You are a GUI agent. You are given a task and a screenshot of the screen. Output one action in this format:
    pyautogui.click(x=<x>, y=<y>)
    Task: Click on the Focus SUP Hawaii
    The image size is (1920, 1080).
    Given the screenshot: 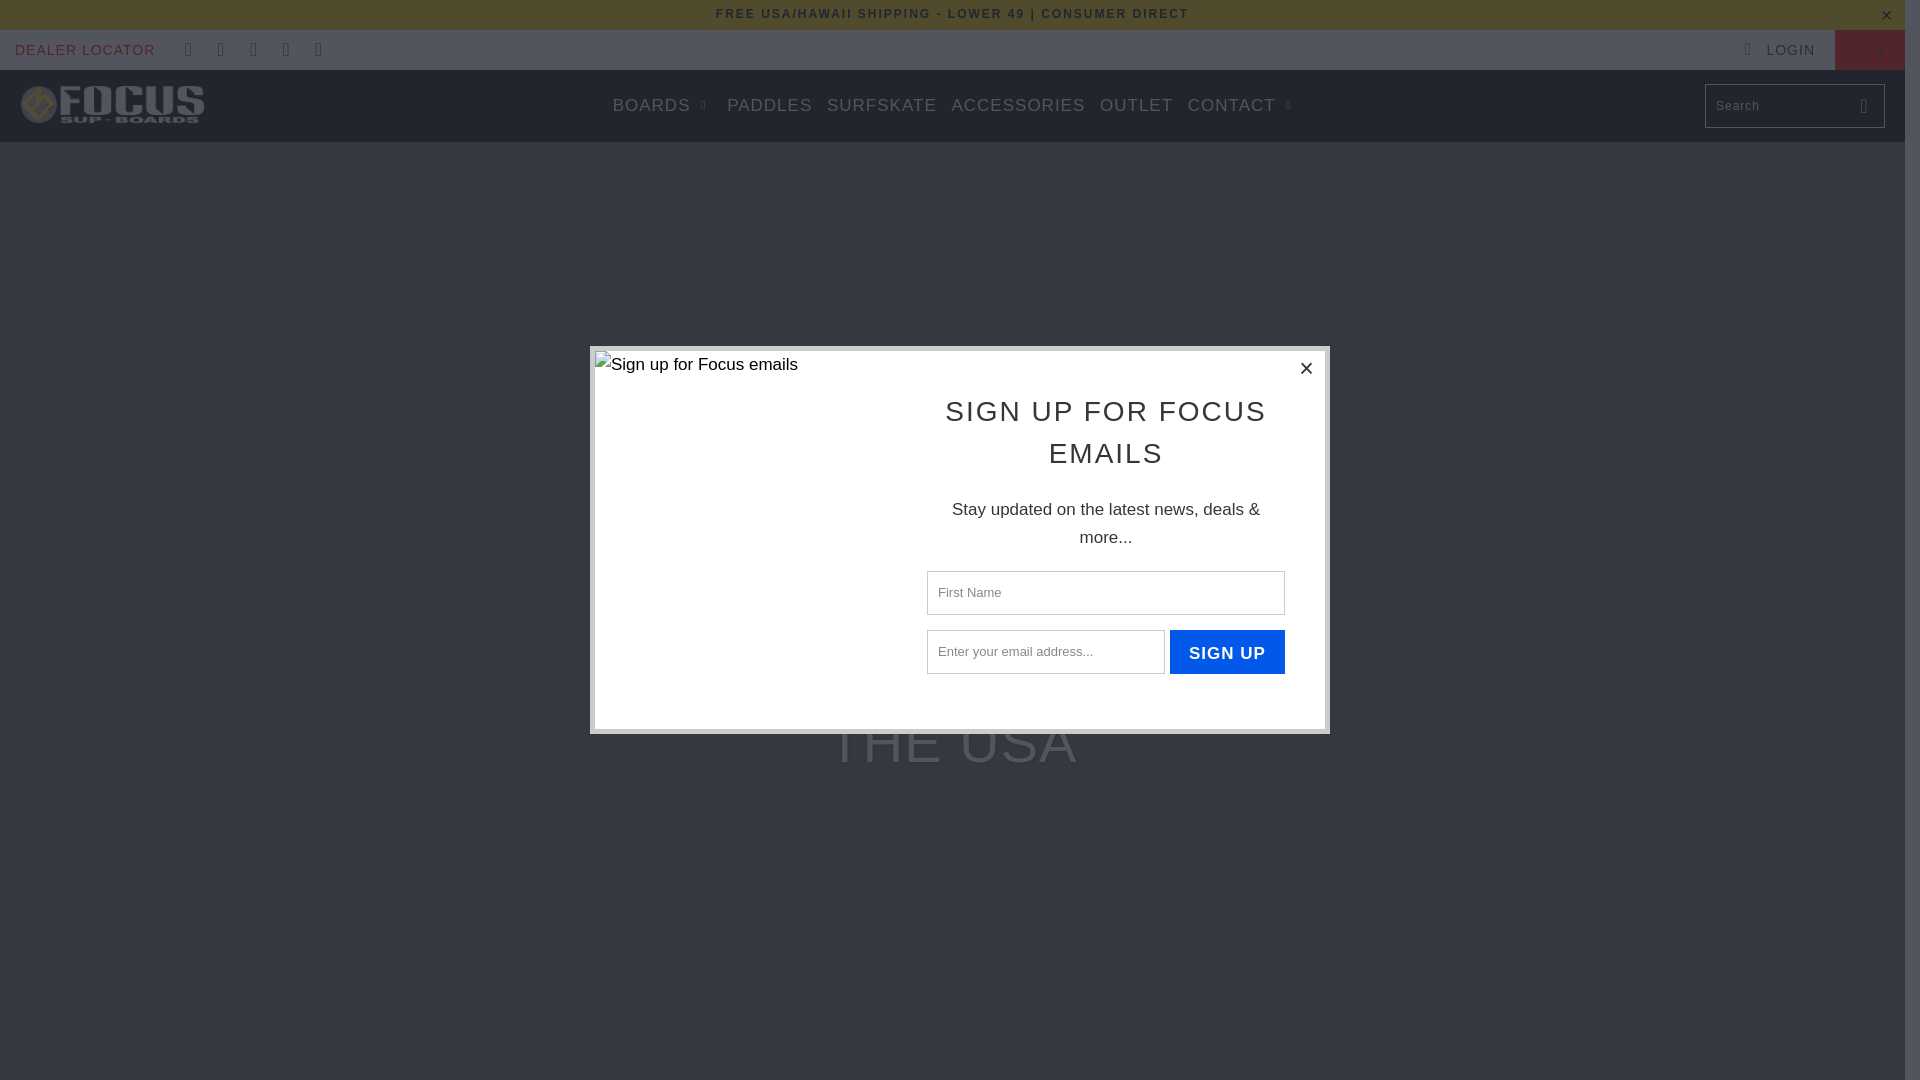 What is the action you would take?
    pyautogui.click(x=112, y=106)
    